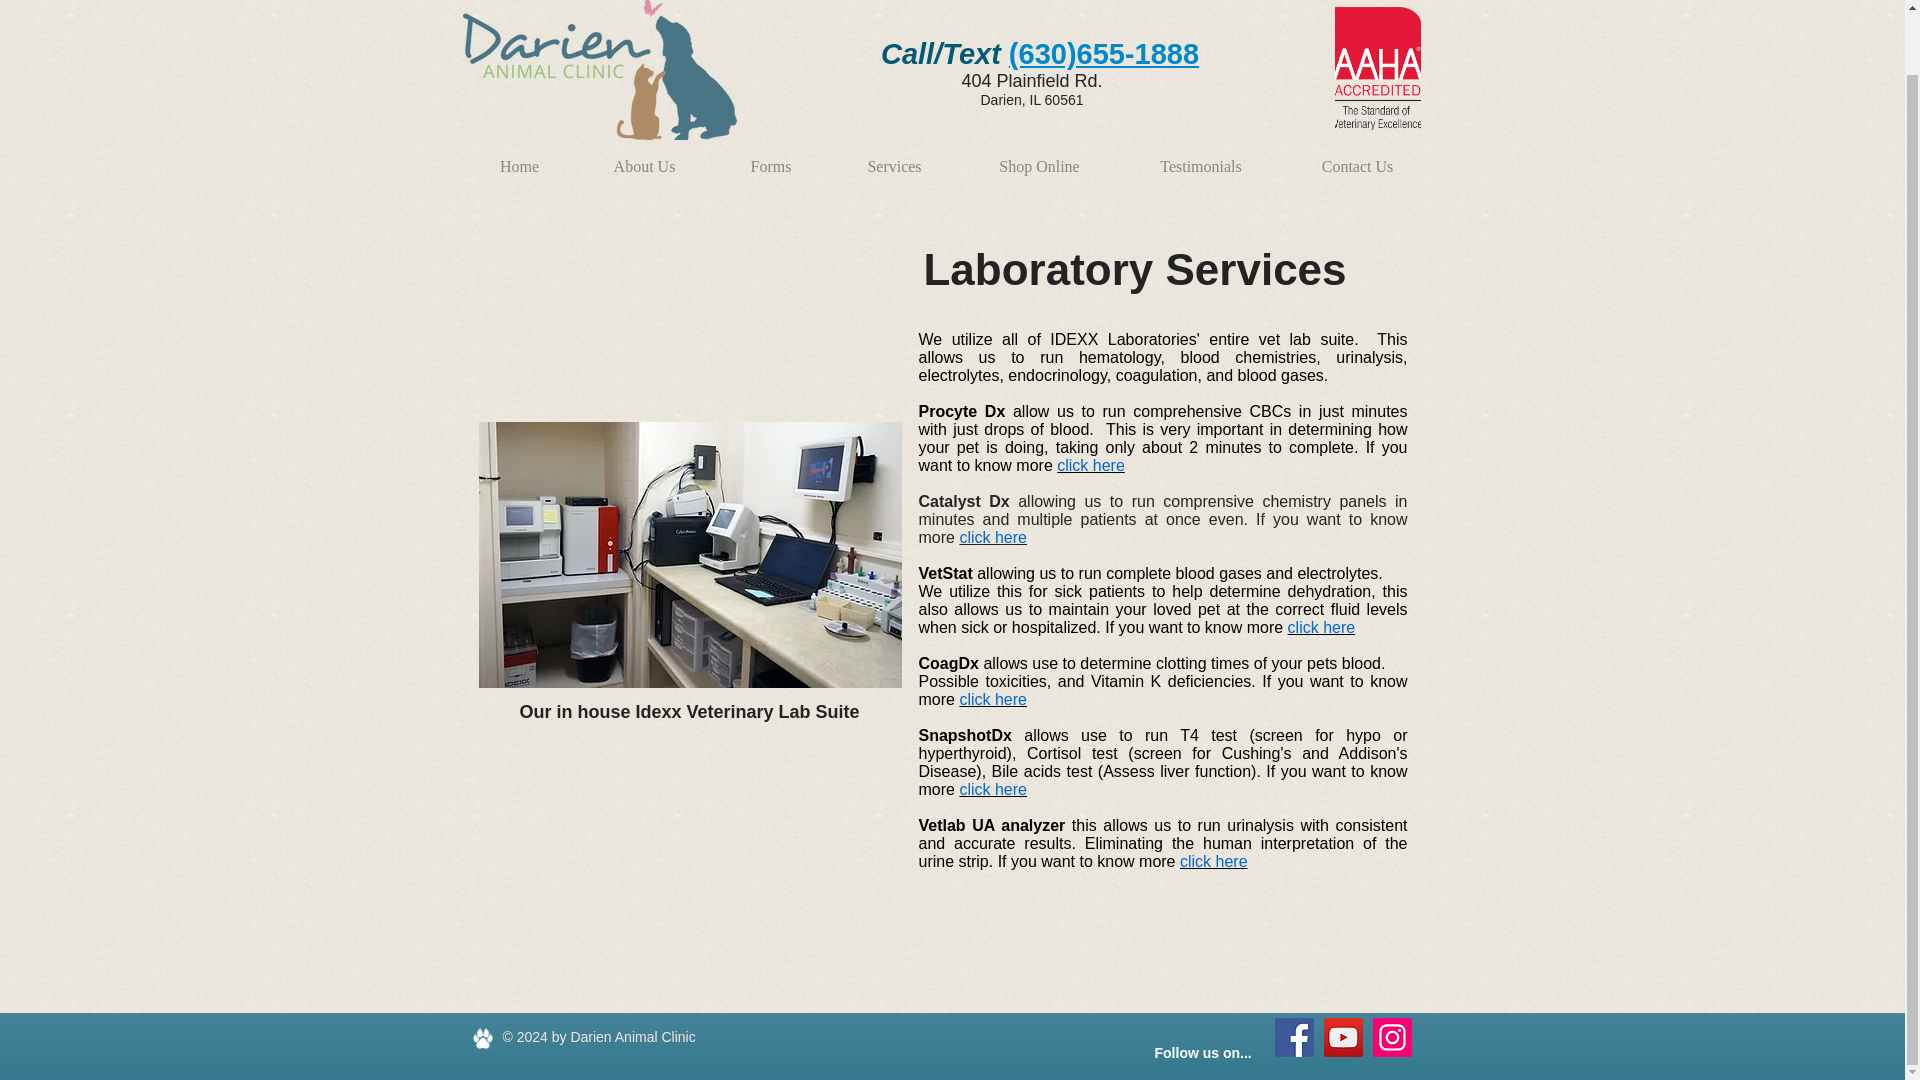 The width and height of the screenshot is (1920, 1080). I want to click on Testimonials, so click(1200, 157).